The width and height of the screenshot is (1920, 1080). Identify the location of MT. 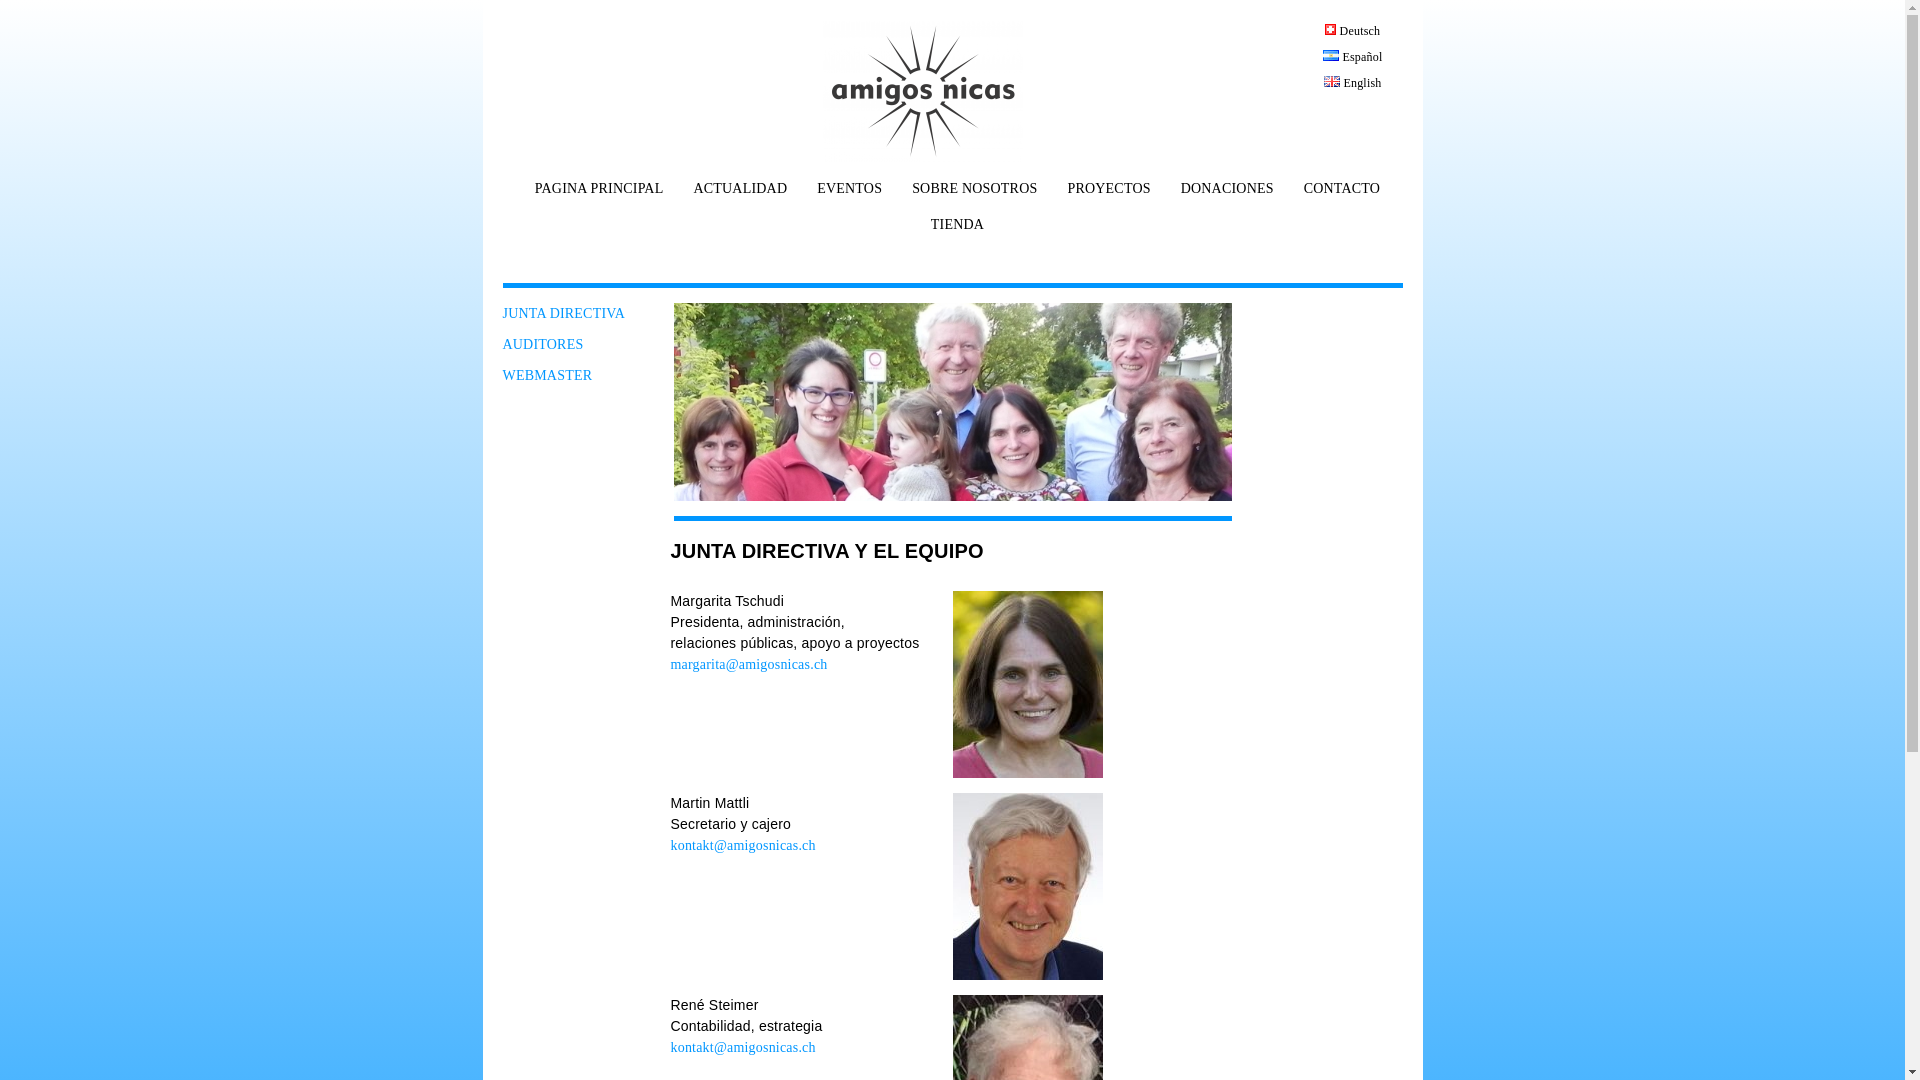
(1027, 684).